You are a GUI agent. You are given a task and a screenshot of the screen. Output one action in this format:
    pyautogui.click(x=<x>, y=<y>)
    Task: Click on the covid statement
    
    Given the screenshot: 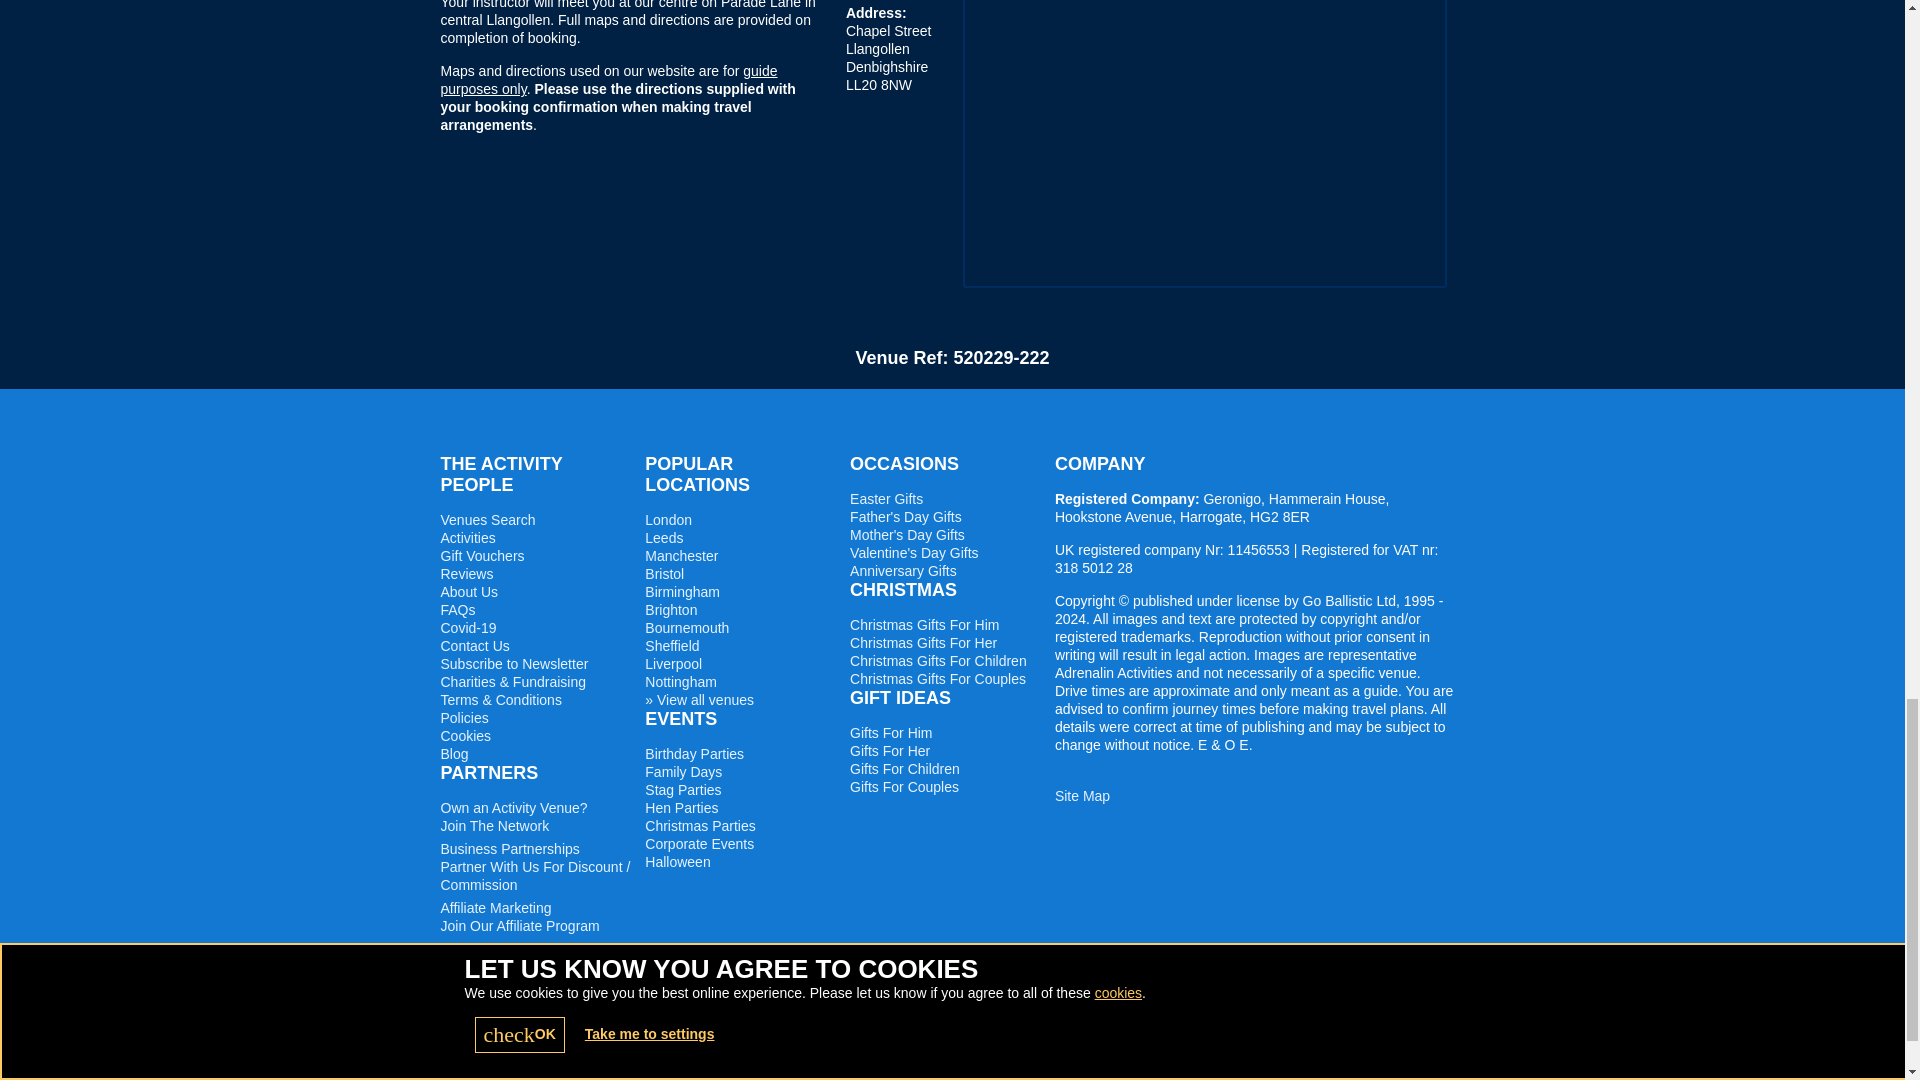 What is the action you would take?
    pyautogui.click(x=467, y=628)
    